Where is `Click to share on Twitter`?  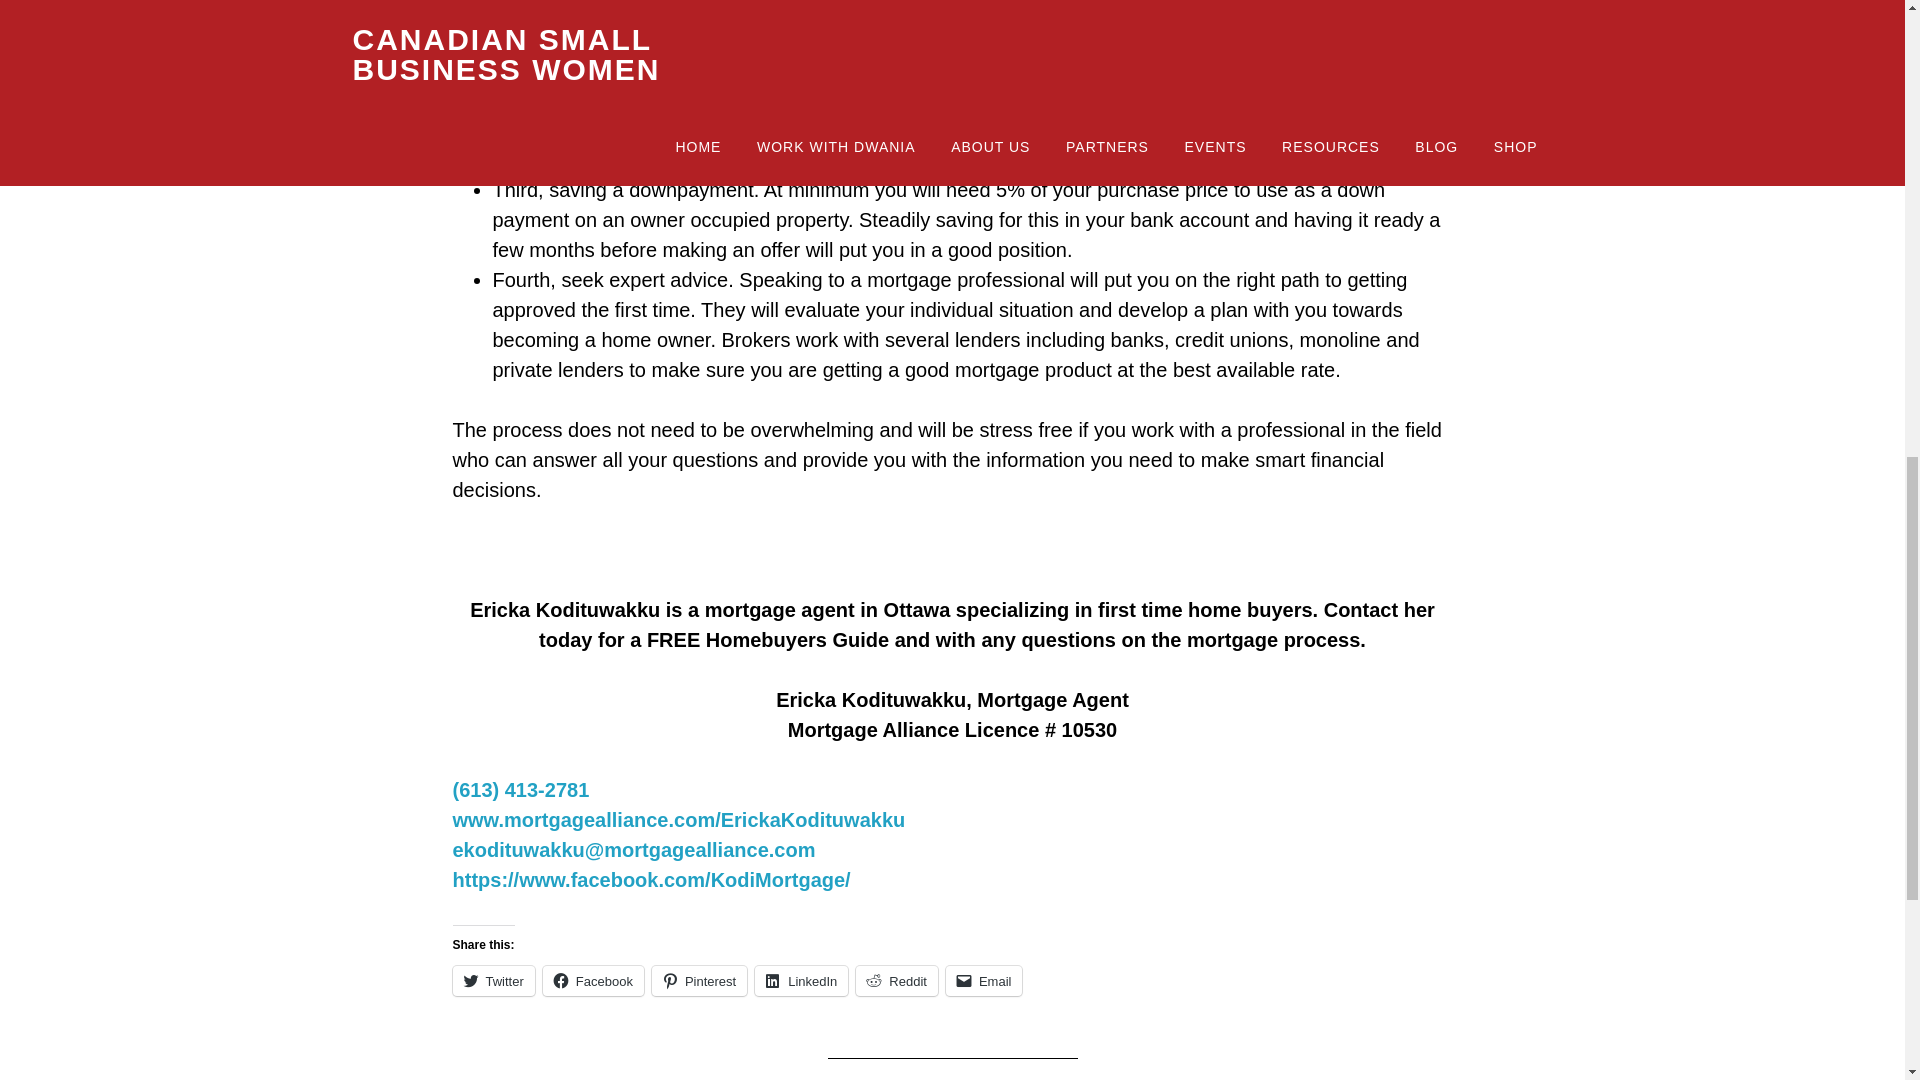 Click to share on Twitter is located at coordinates (492, 980).